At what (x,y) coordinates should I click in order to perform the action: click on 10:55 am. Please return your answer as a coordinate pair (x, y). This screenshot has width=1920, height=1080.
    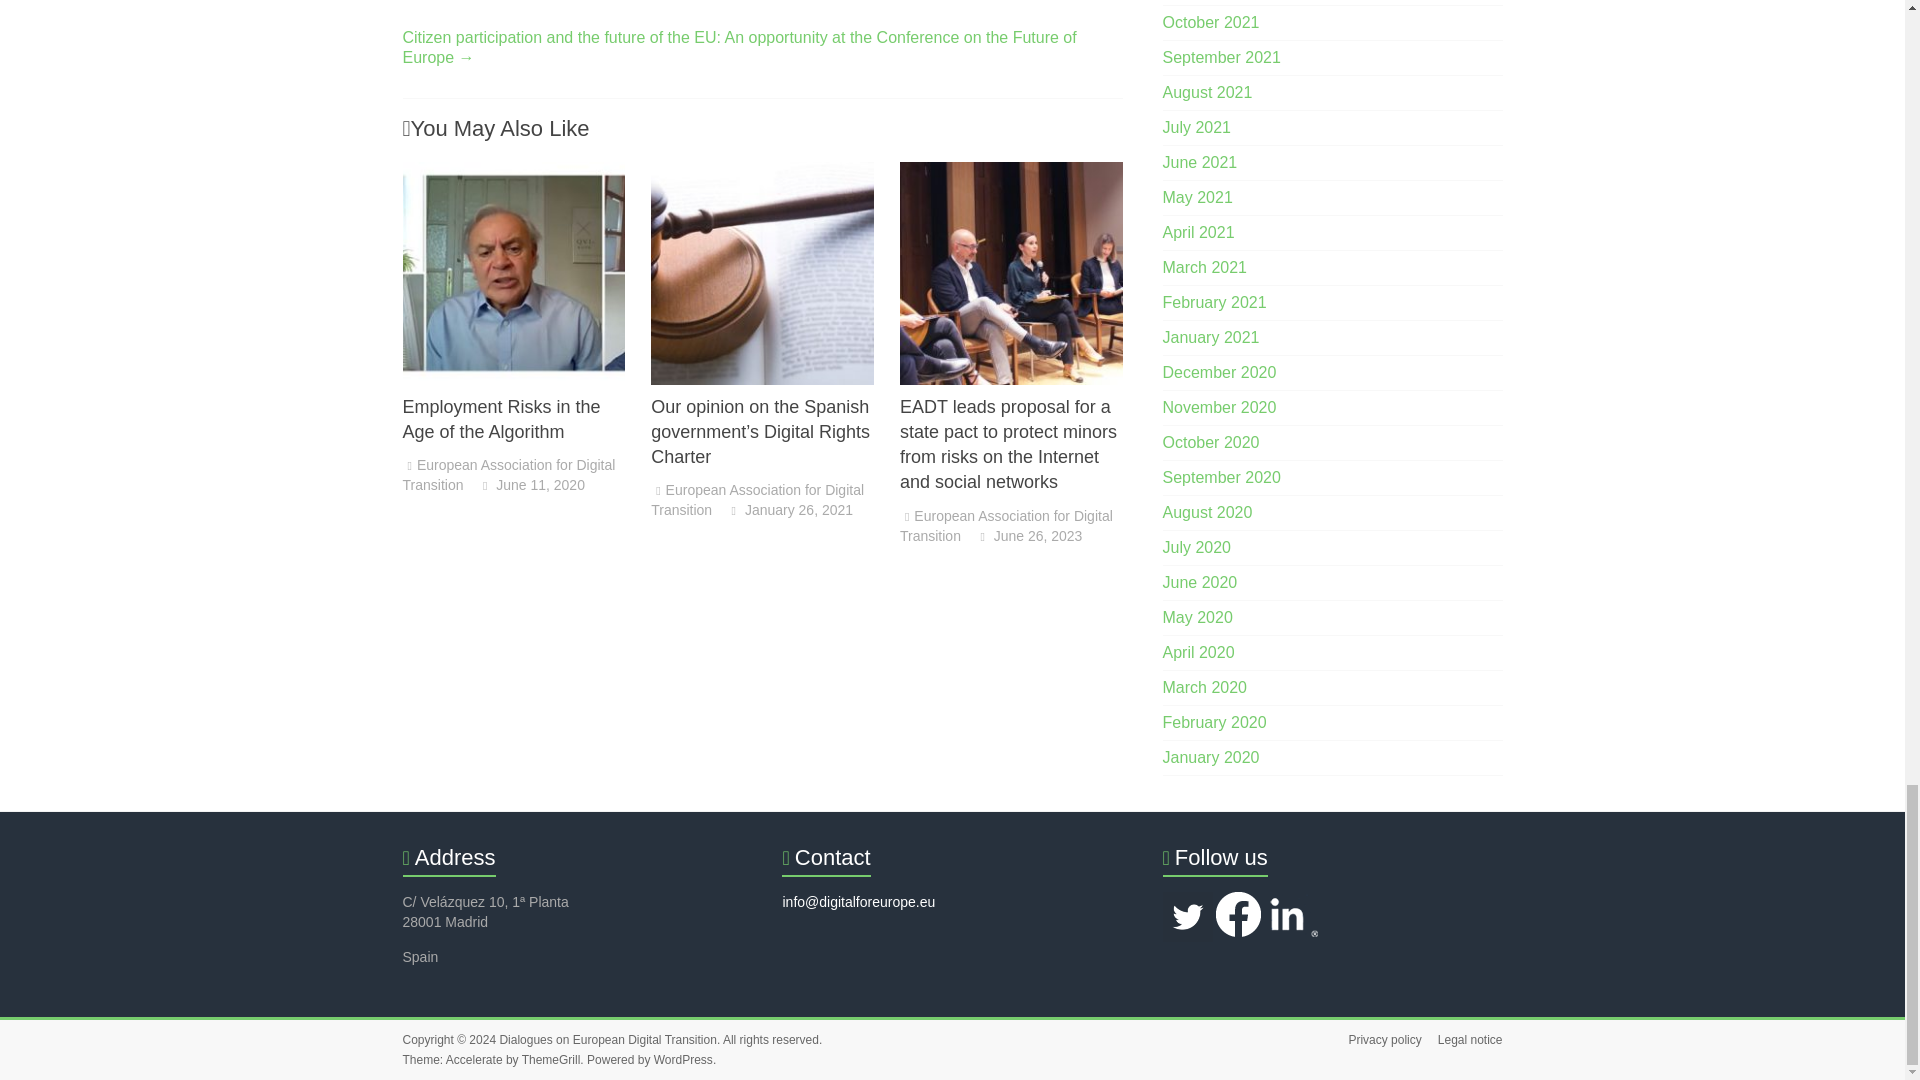
    Looking at the image, I should click on (790, 510).